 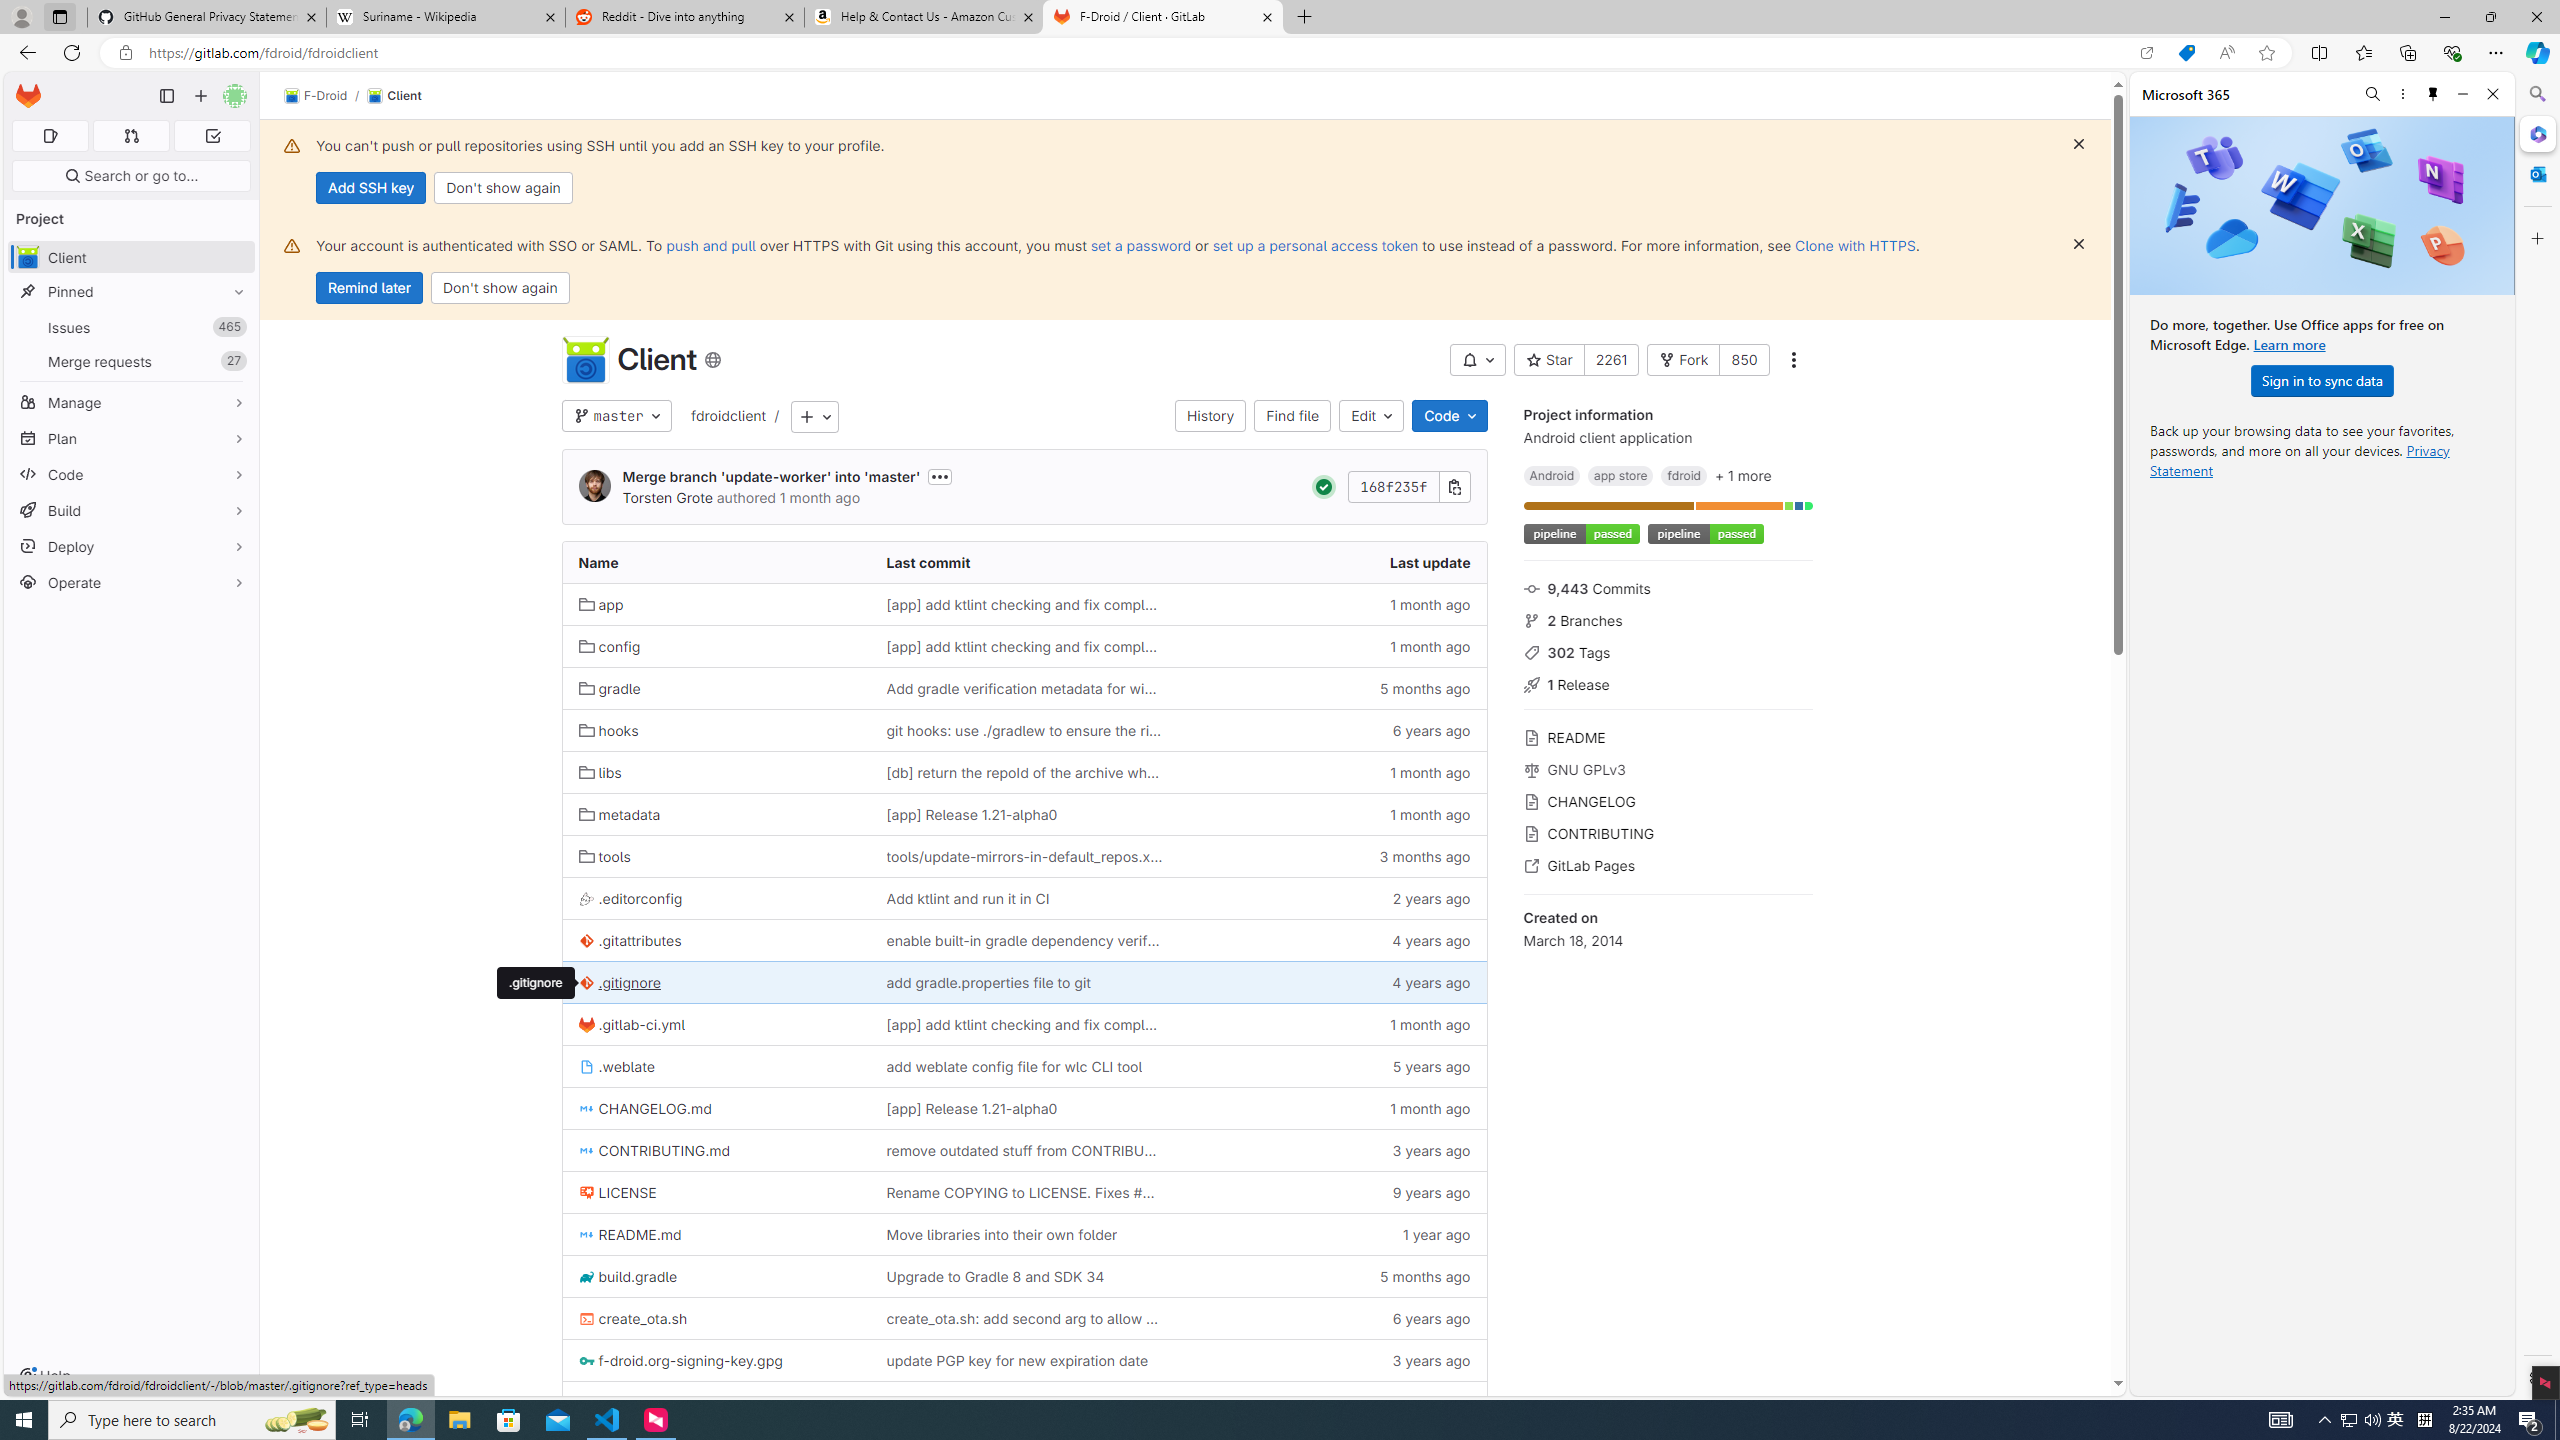 I want to click on config, so click(x=609, y=647).